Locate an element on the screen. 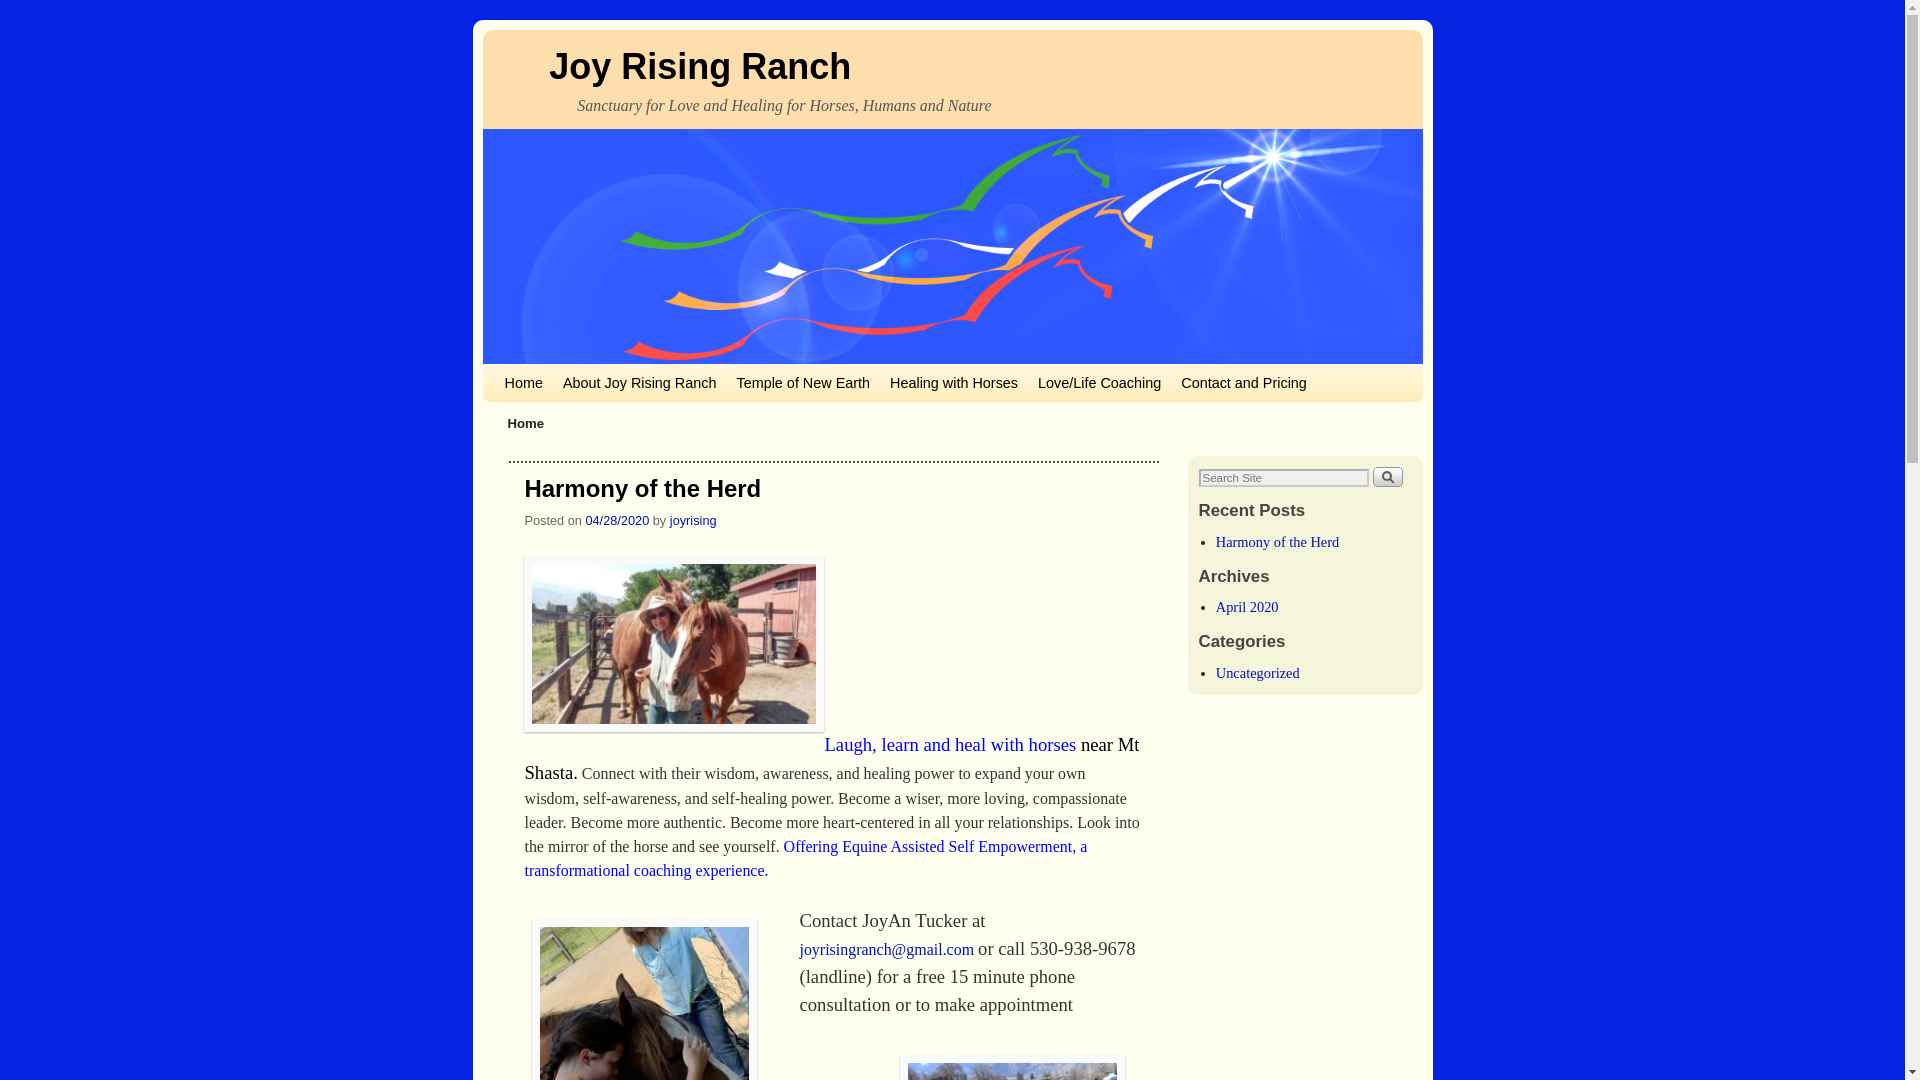 The height and width of the screenshot is (1080, 1920). View all posts by joyrising is located at coordinates (693, 520).